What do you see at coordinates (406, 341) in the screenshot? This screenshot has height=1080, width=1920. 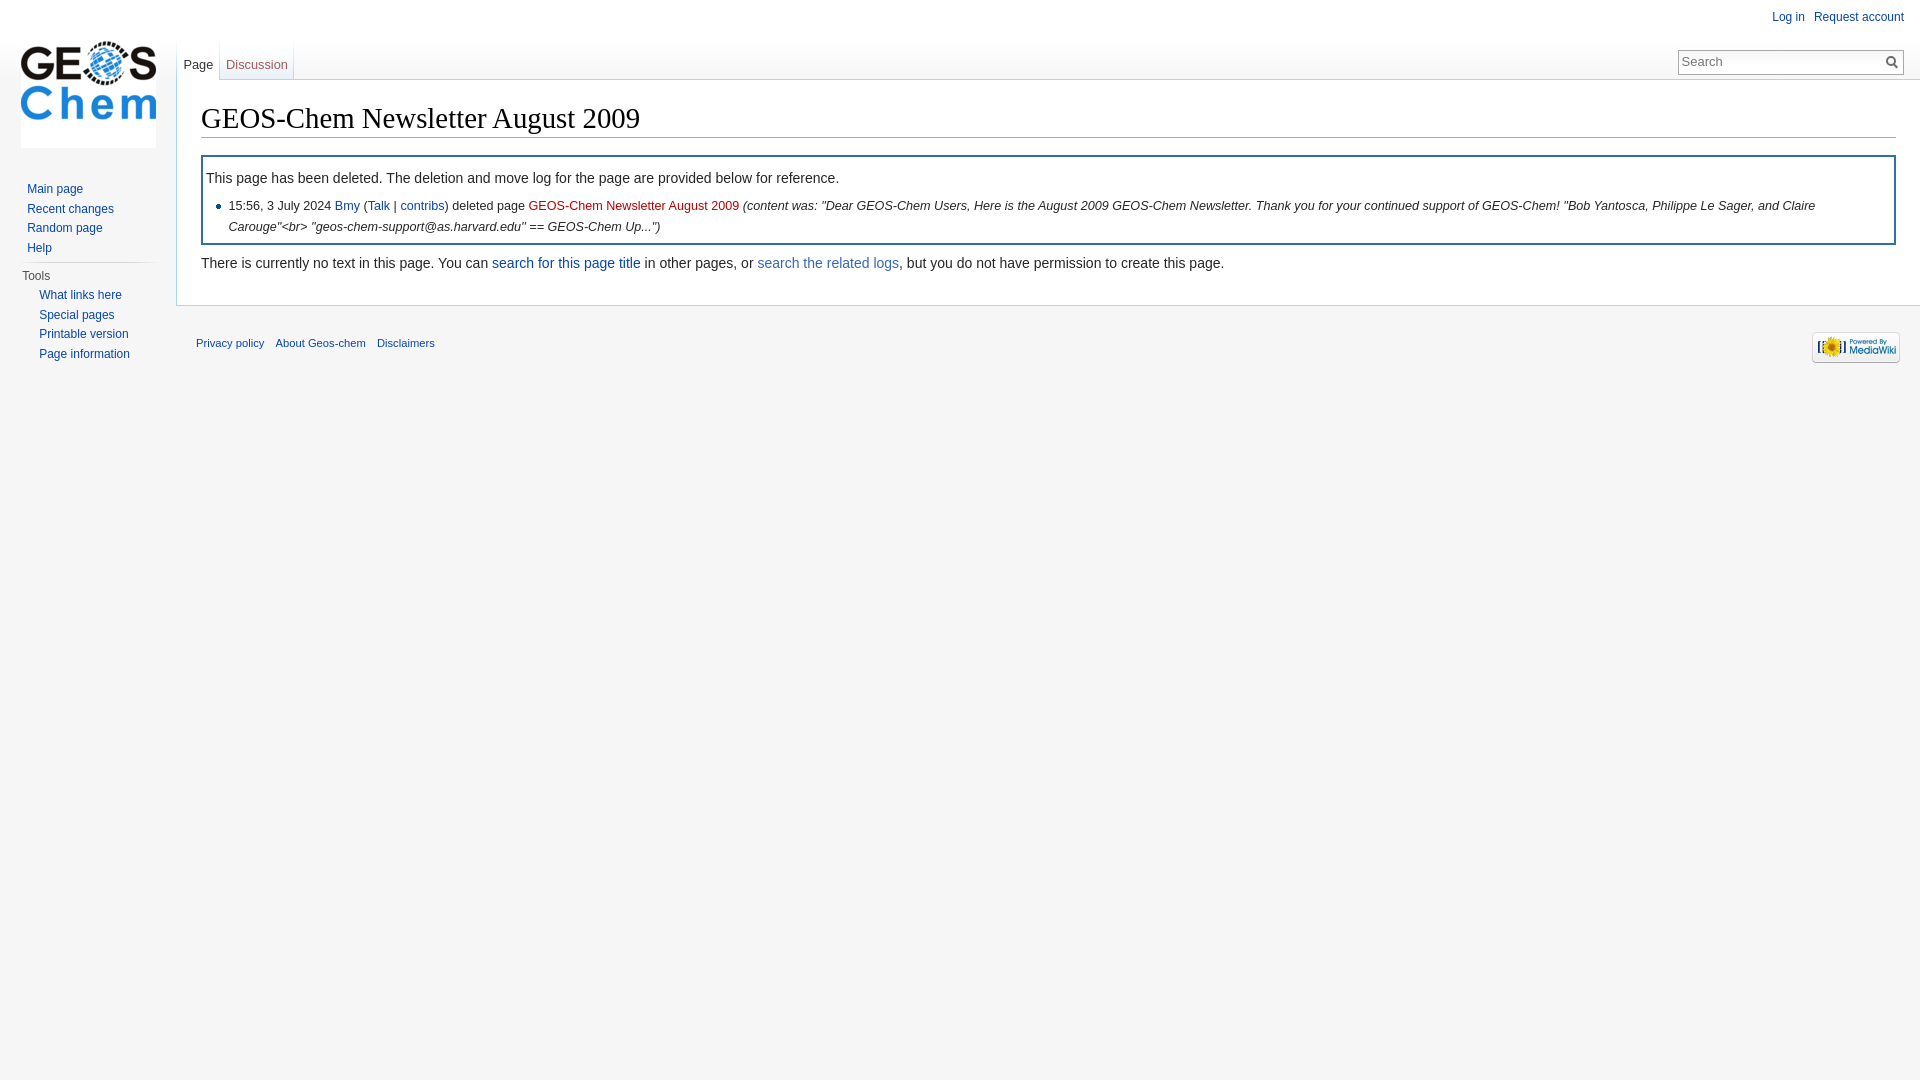 I see `Disclaimers` at bounding box center [406, 341].